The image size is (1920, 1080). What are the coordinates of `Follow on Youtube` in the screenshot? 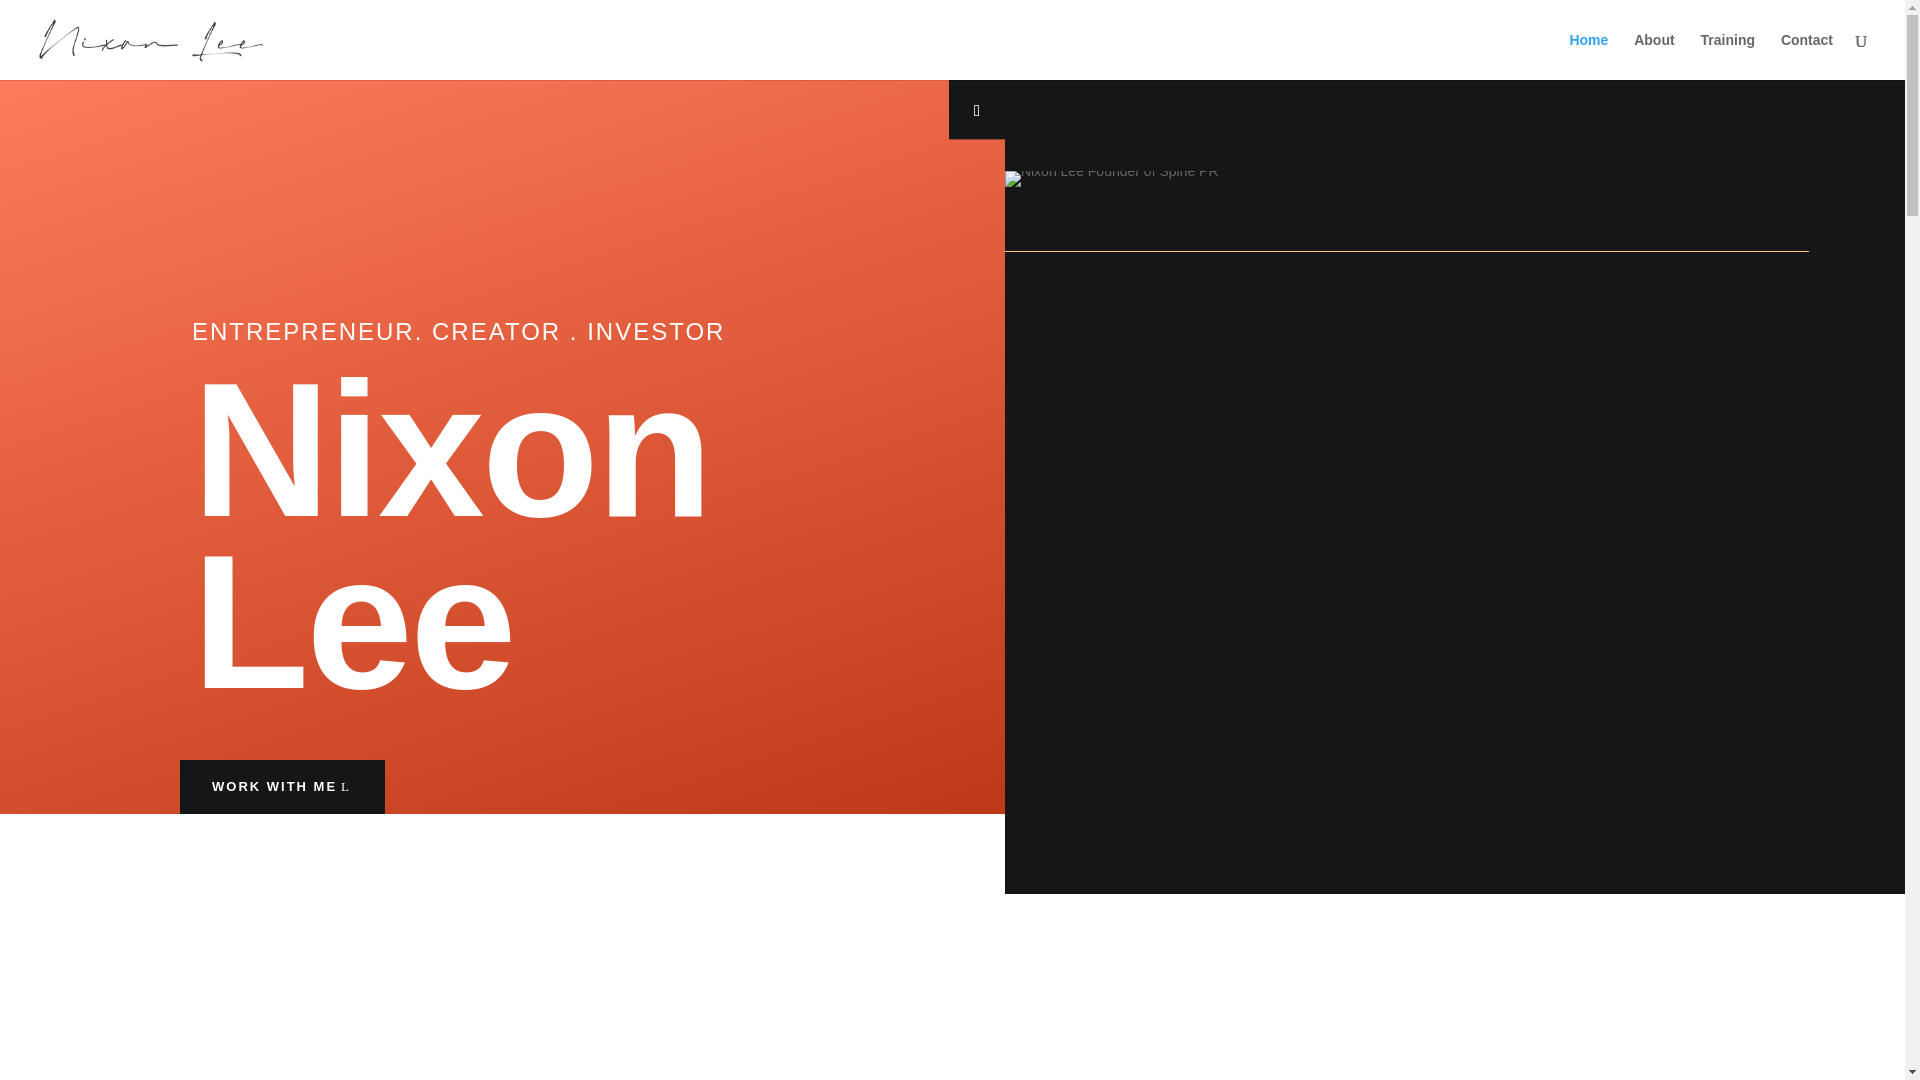 It's located at (976, 14).